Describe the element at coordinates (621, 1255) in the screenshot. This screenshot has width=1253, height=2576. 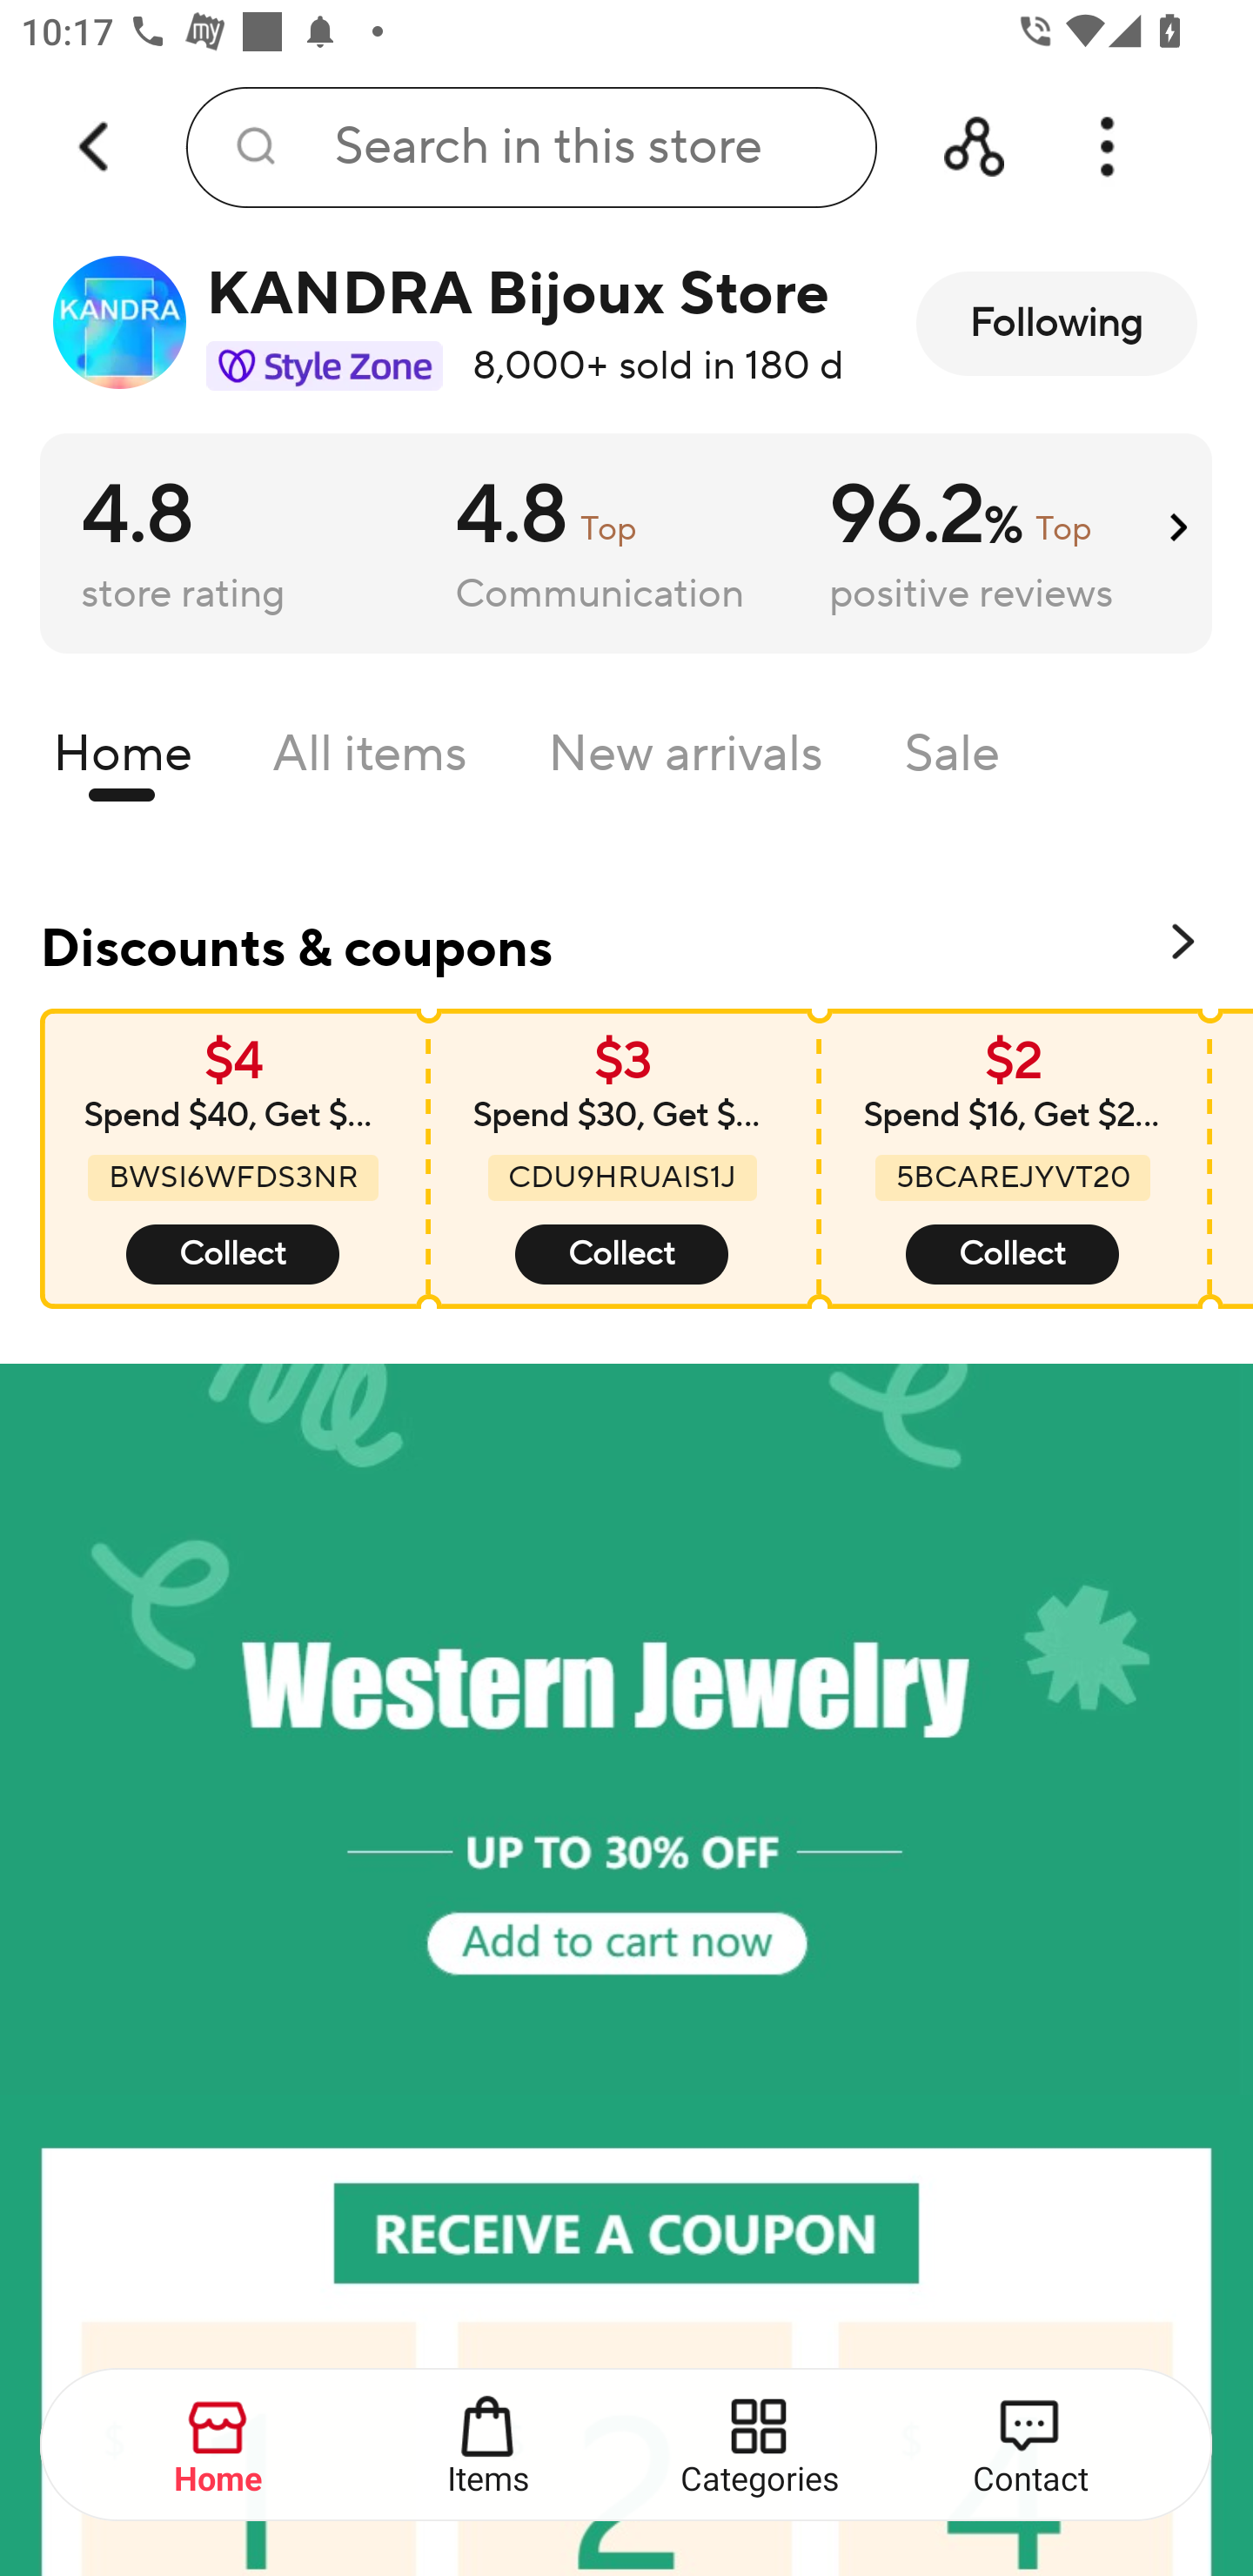
I see `Collect` at that location.